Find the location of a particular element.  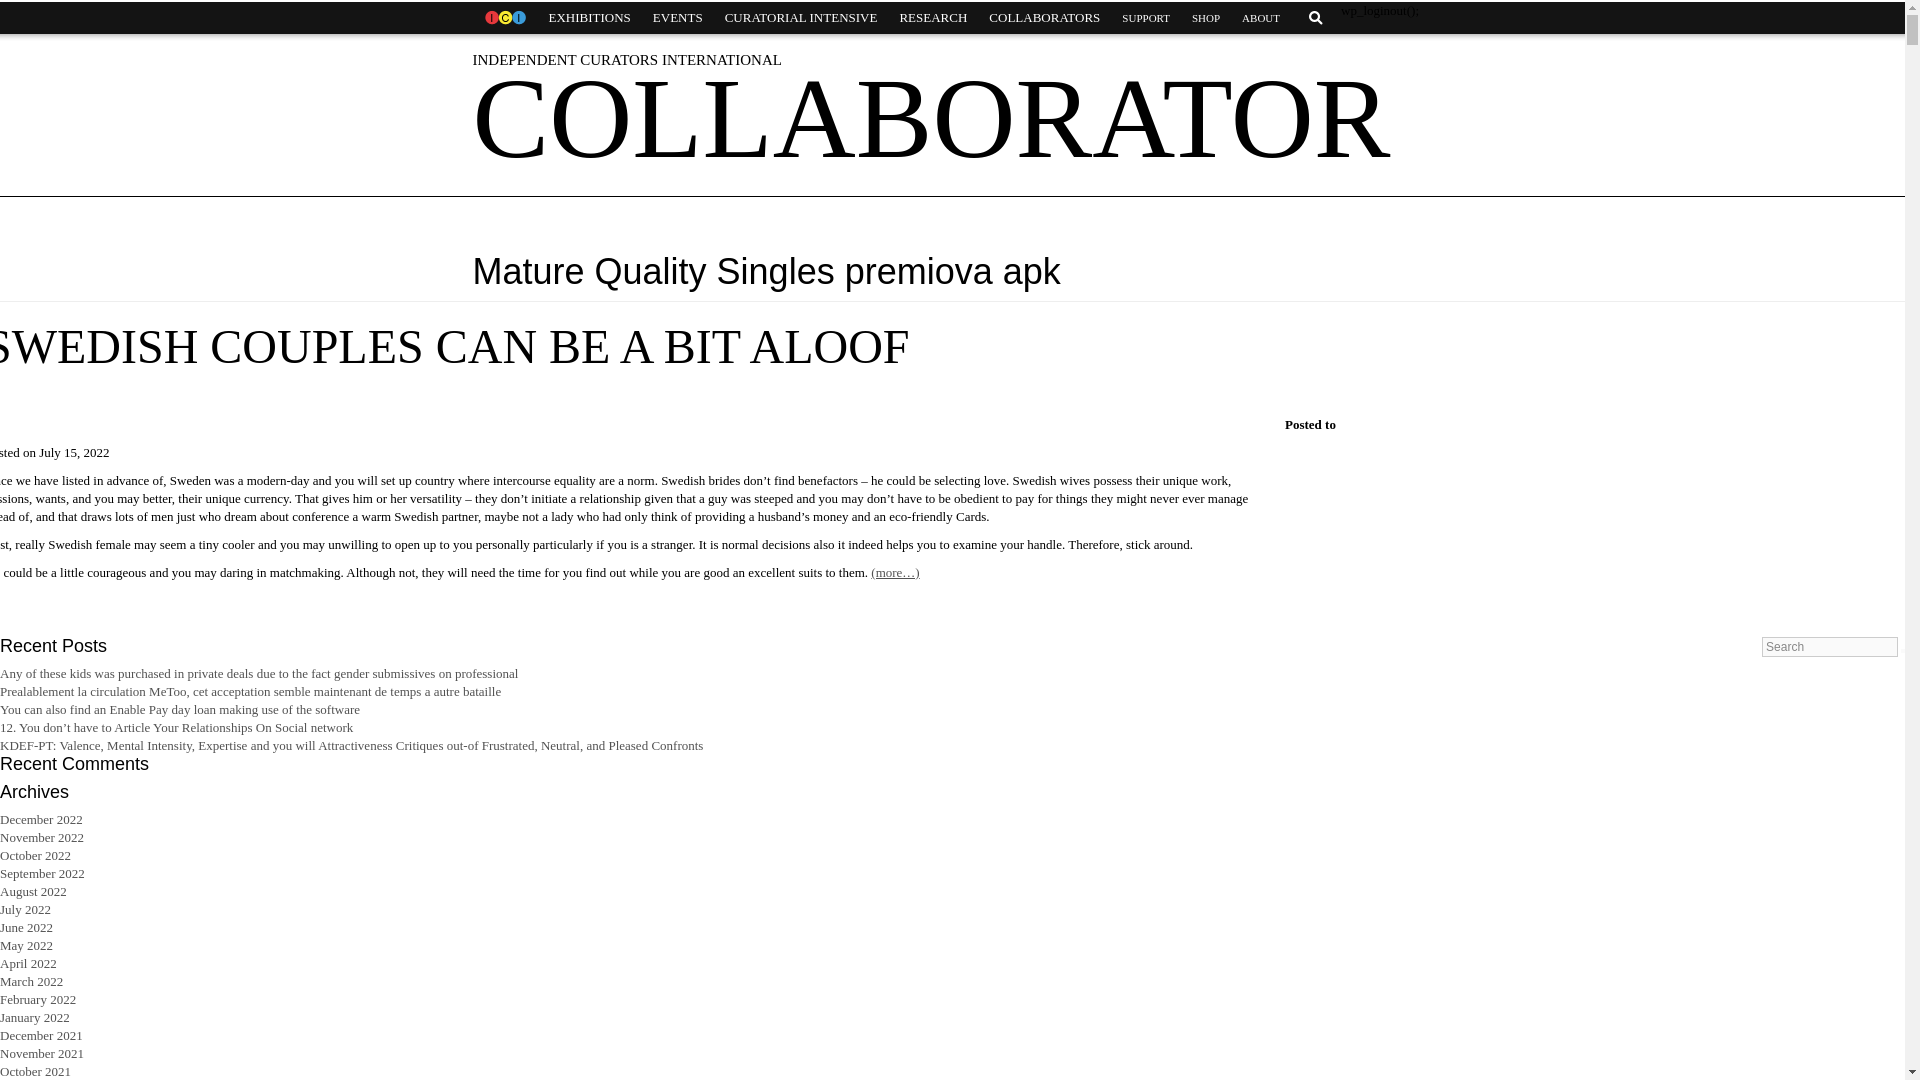

EXHIBITIONS is located at coordinates (589, 18).